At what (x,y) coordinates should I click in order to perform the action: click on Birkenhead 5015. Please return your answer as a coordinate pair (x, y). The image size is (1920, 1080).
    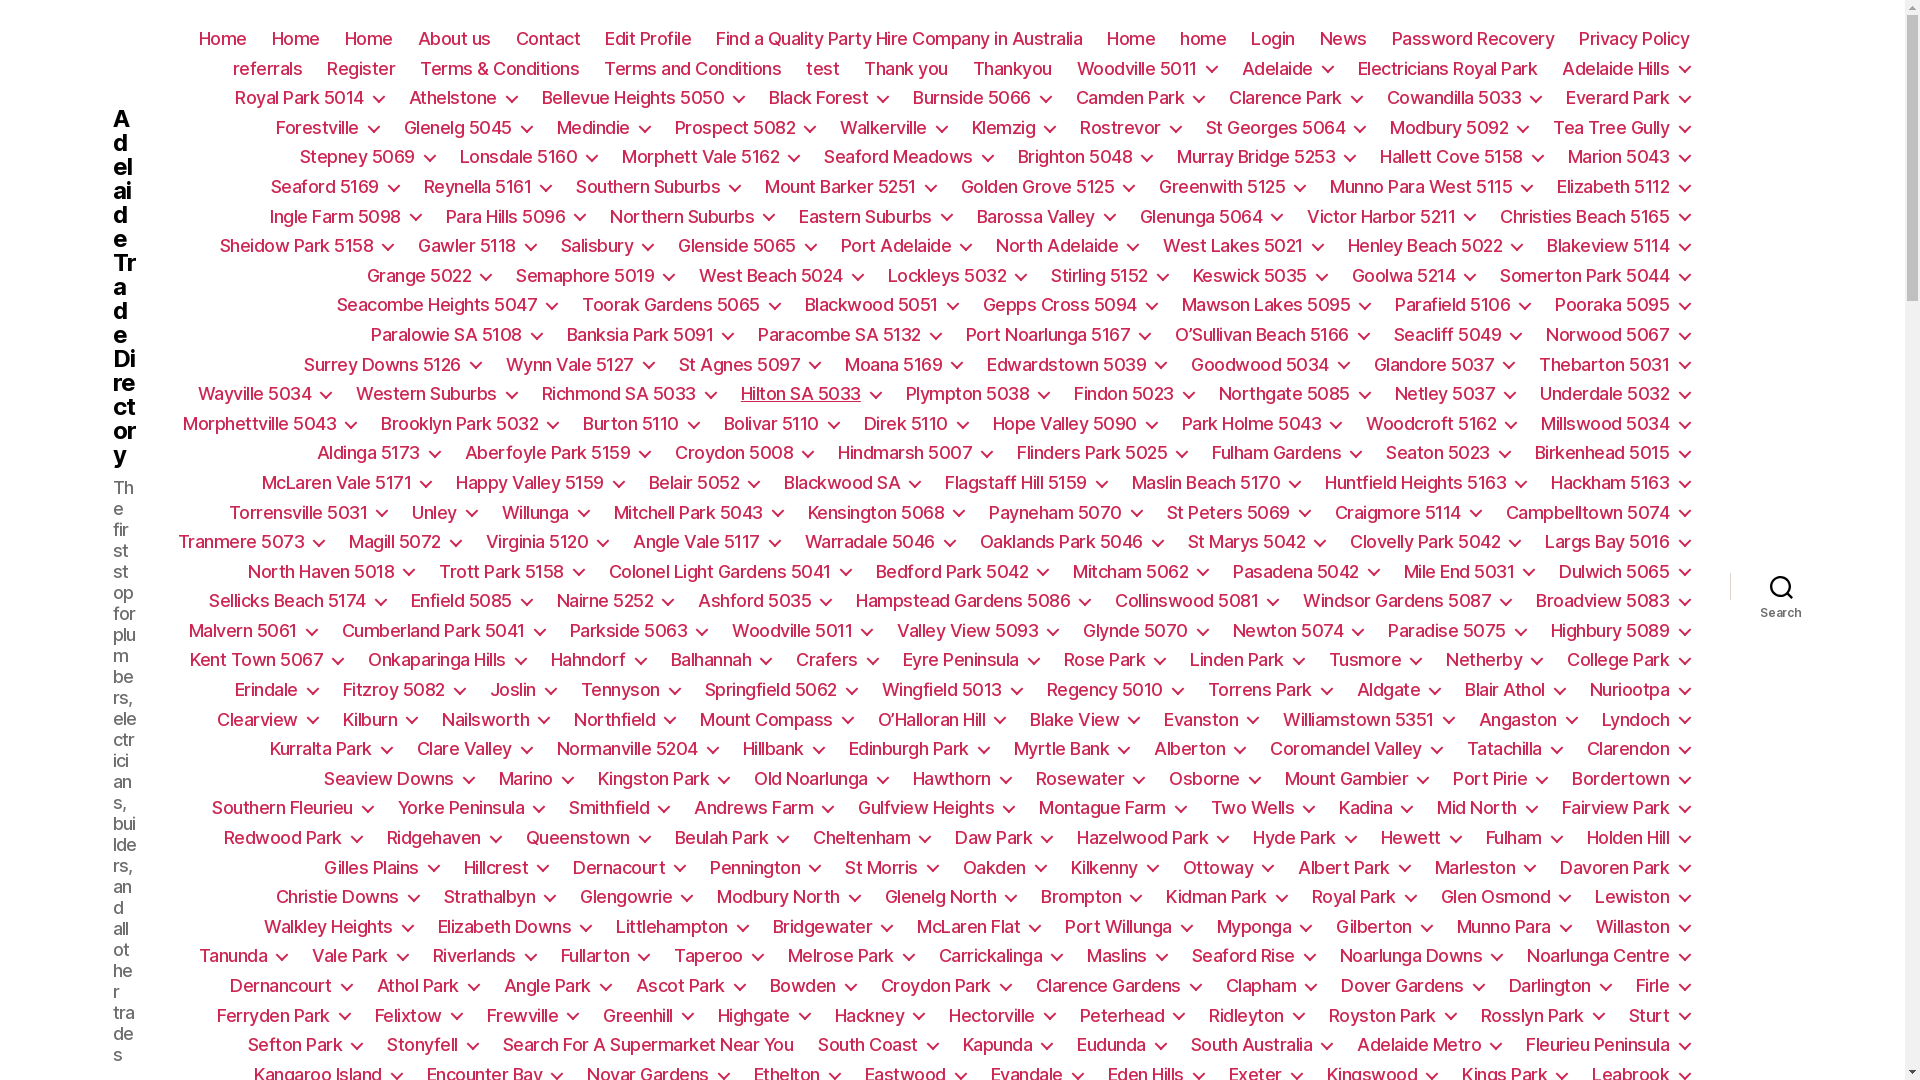
    Looking at the image, I should click on (1612, 453).